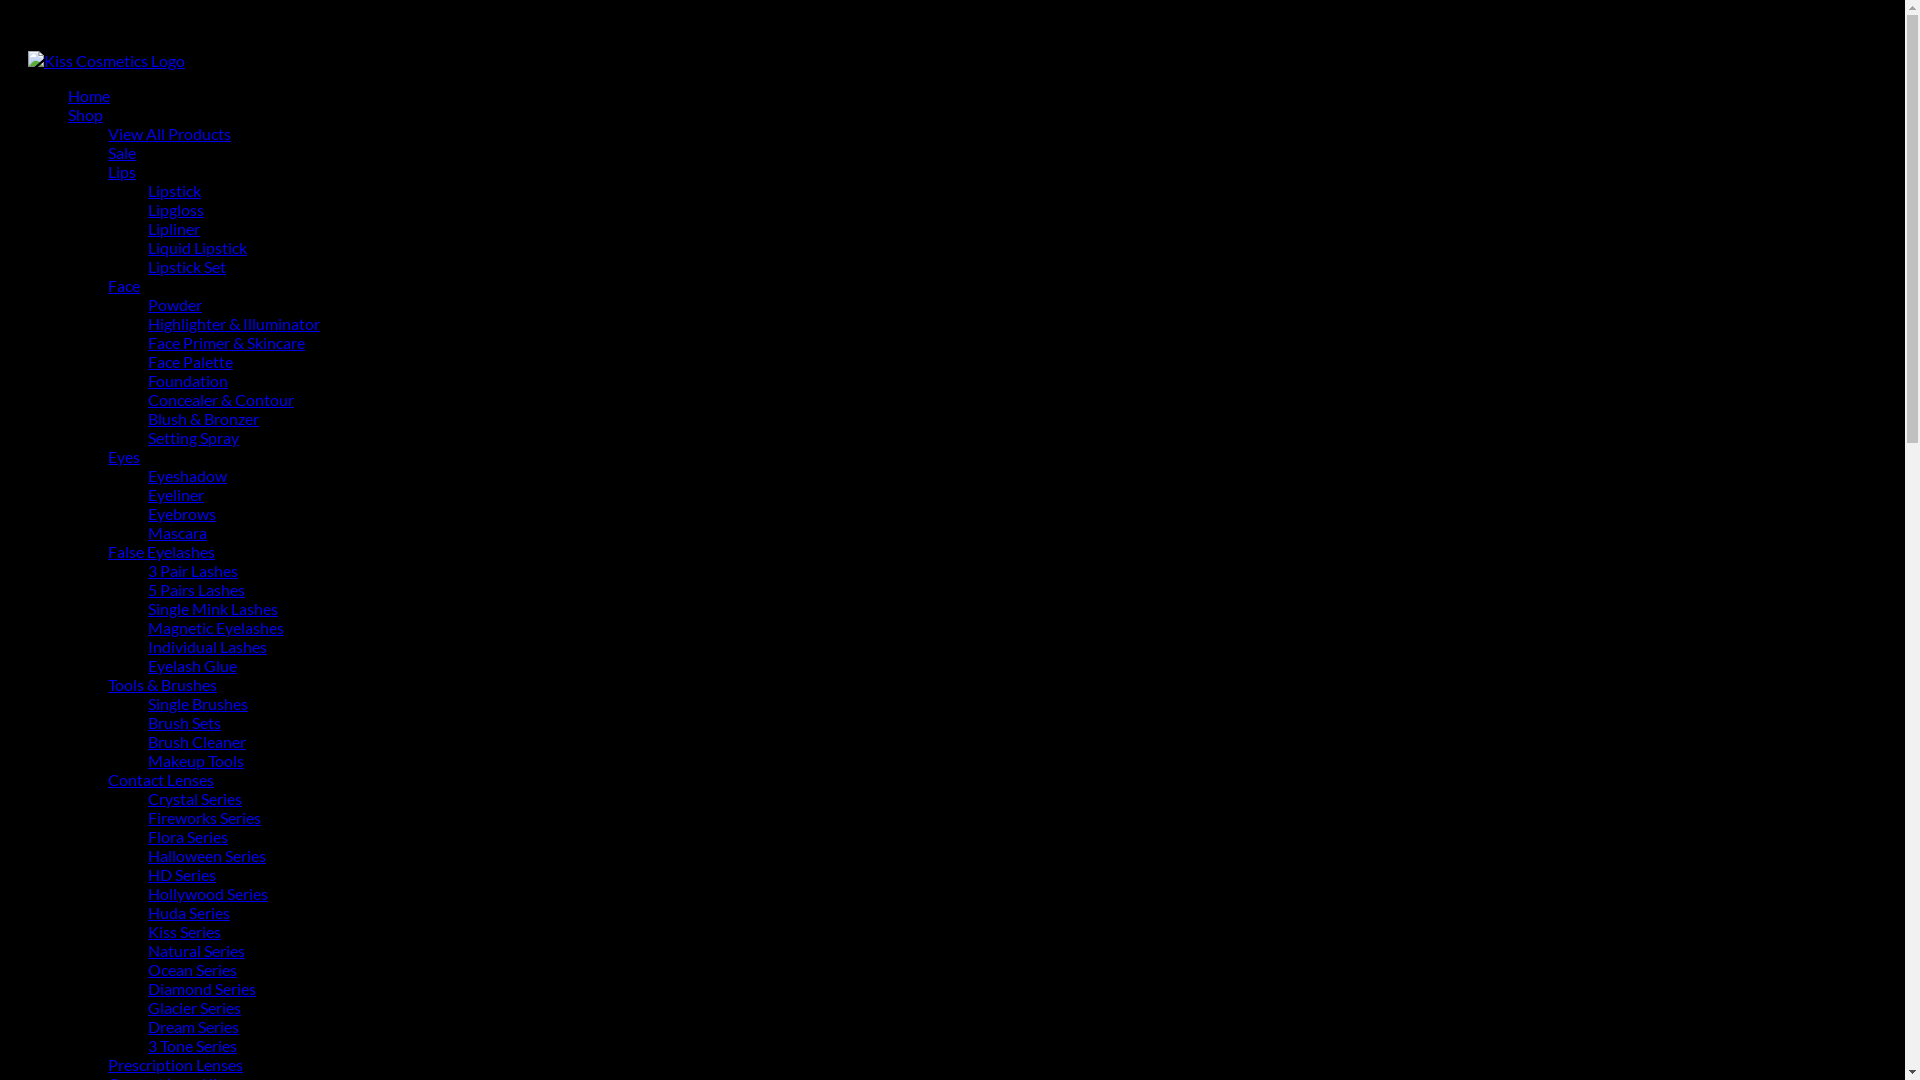  Describe the element at coordinates (175, 304) in the screenshot. I see `Powder` at that location.